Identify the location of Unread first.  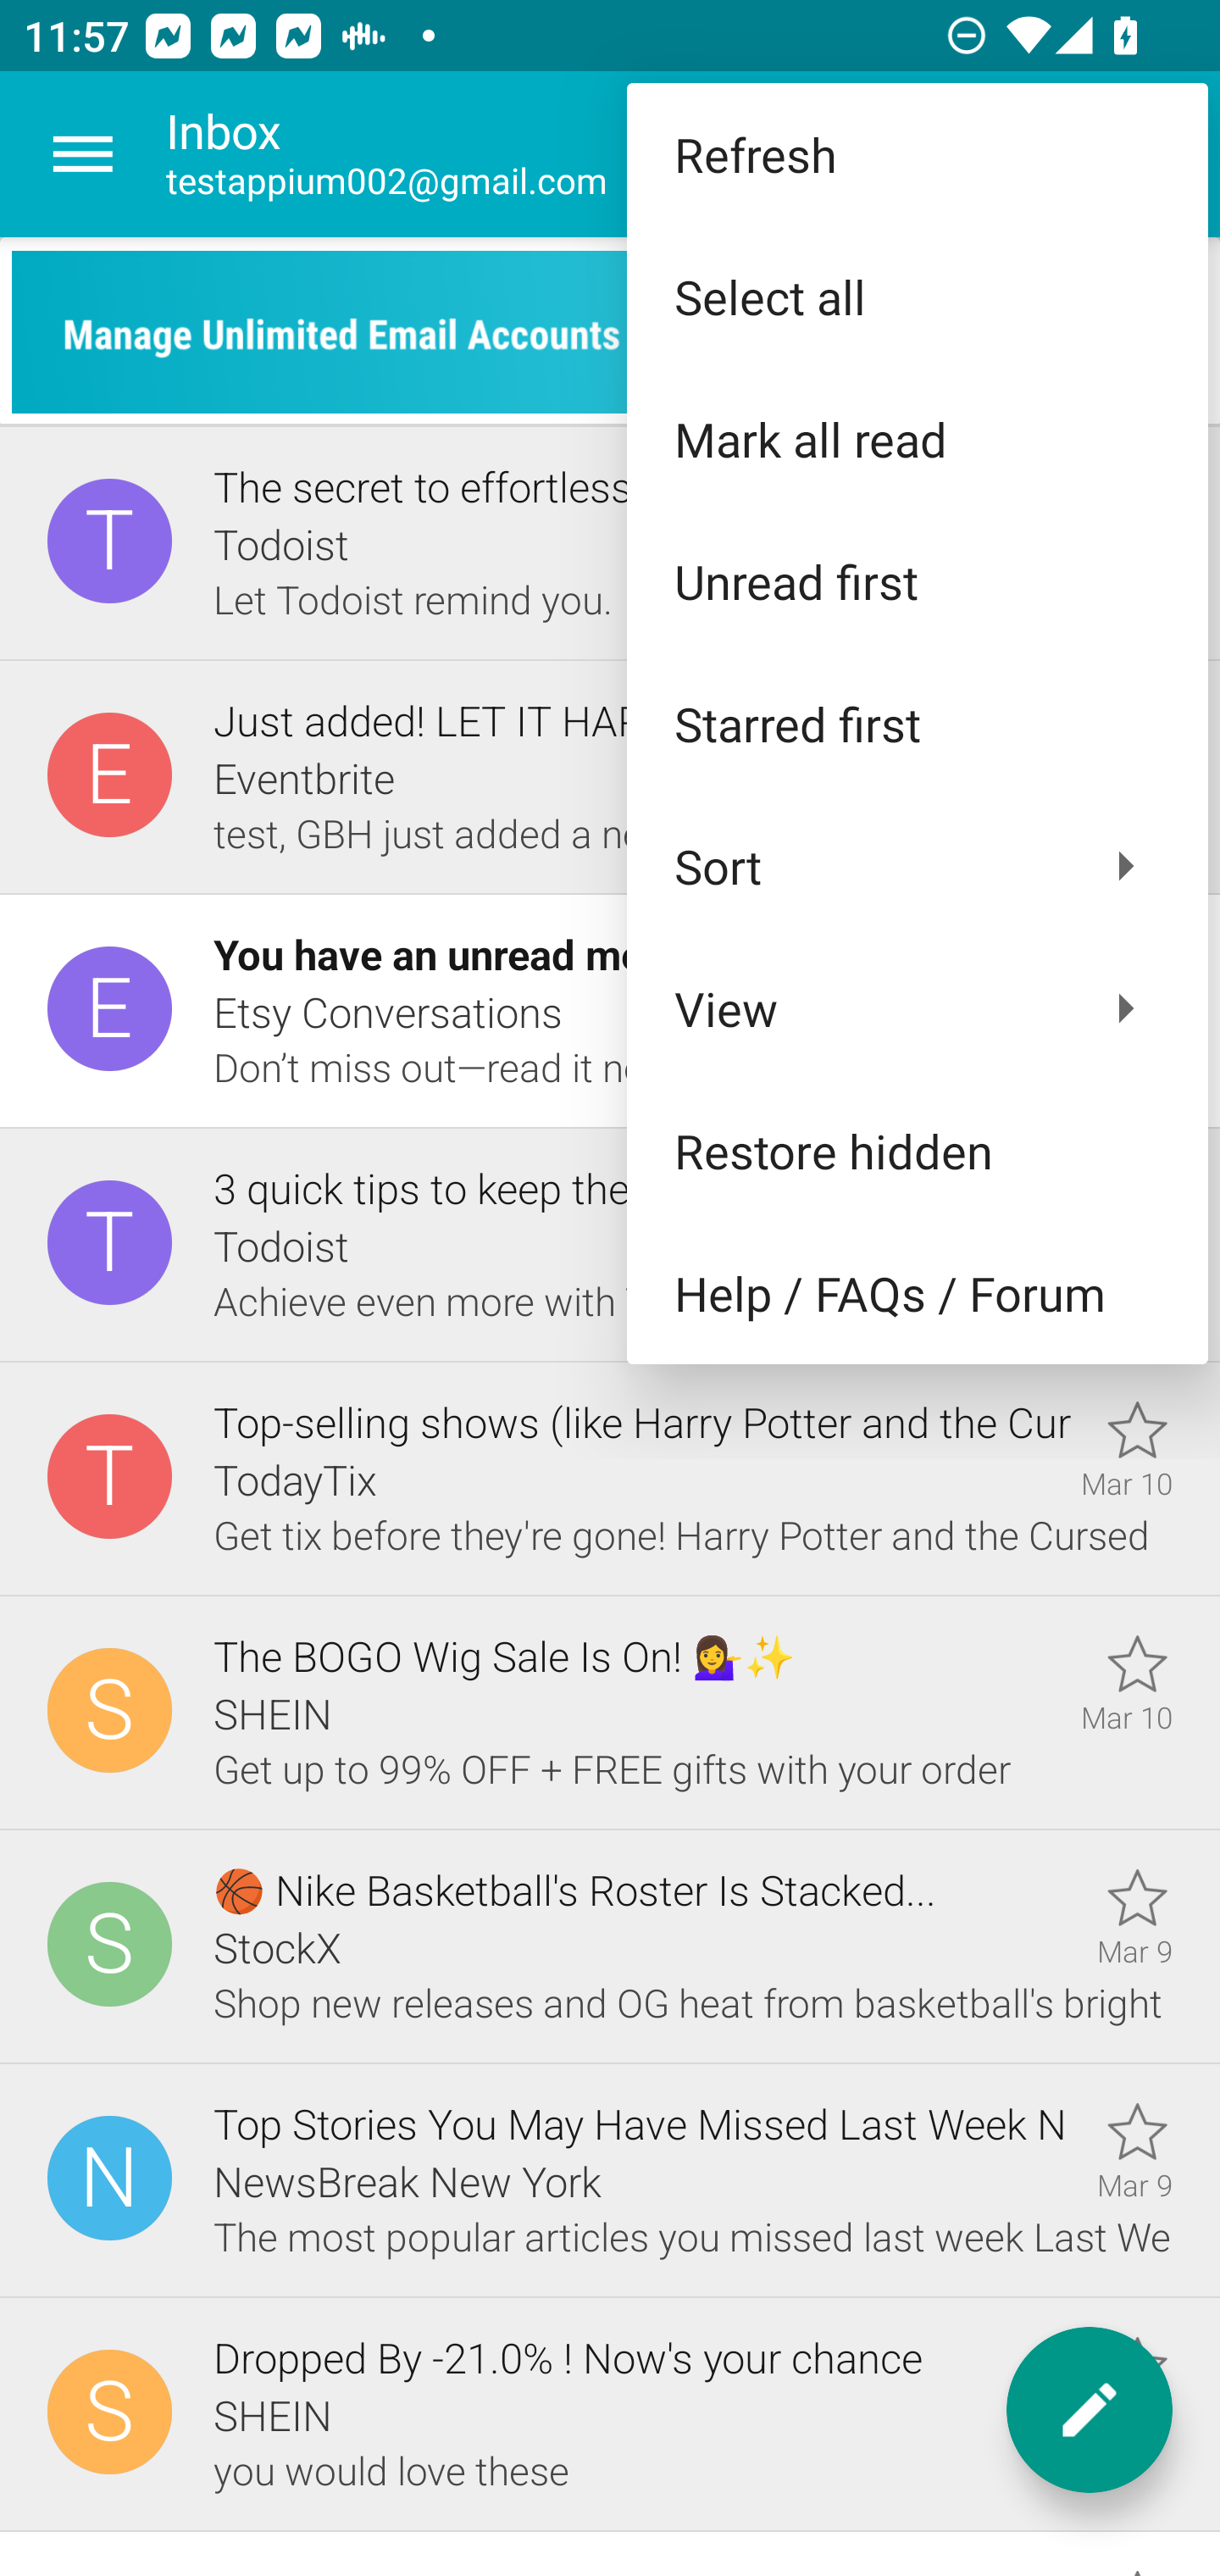
(917, 580).